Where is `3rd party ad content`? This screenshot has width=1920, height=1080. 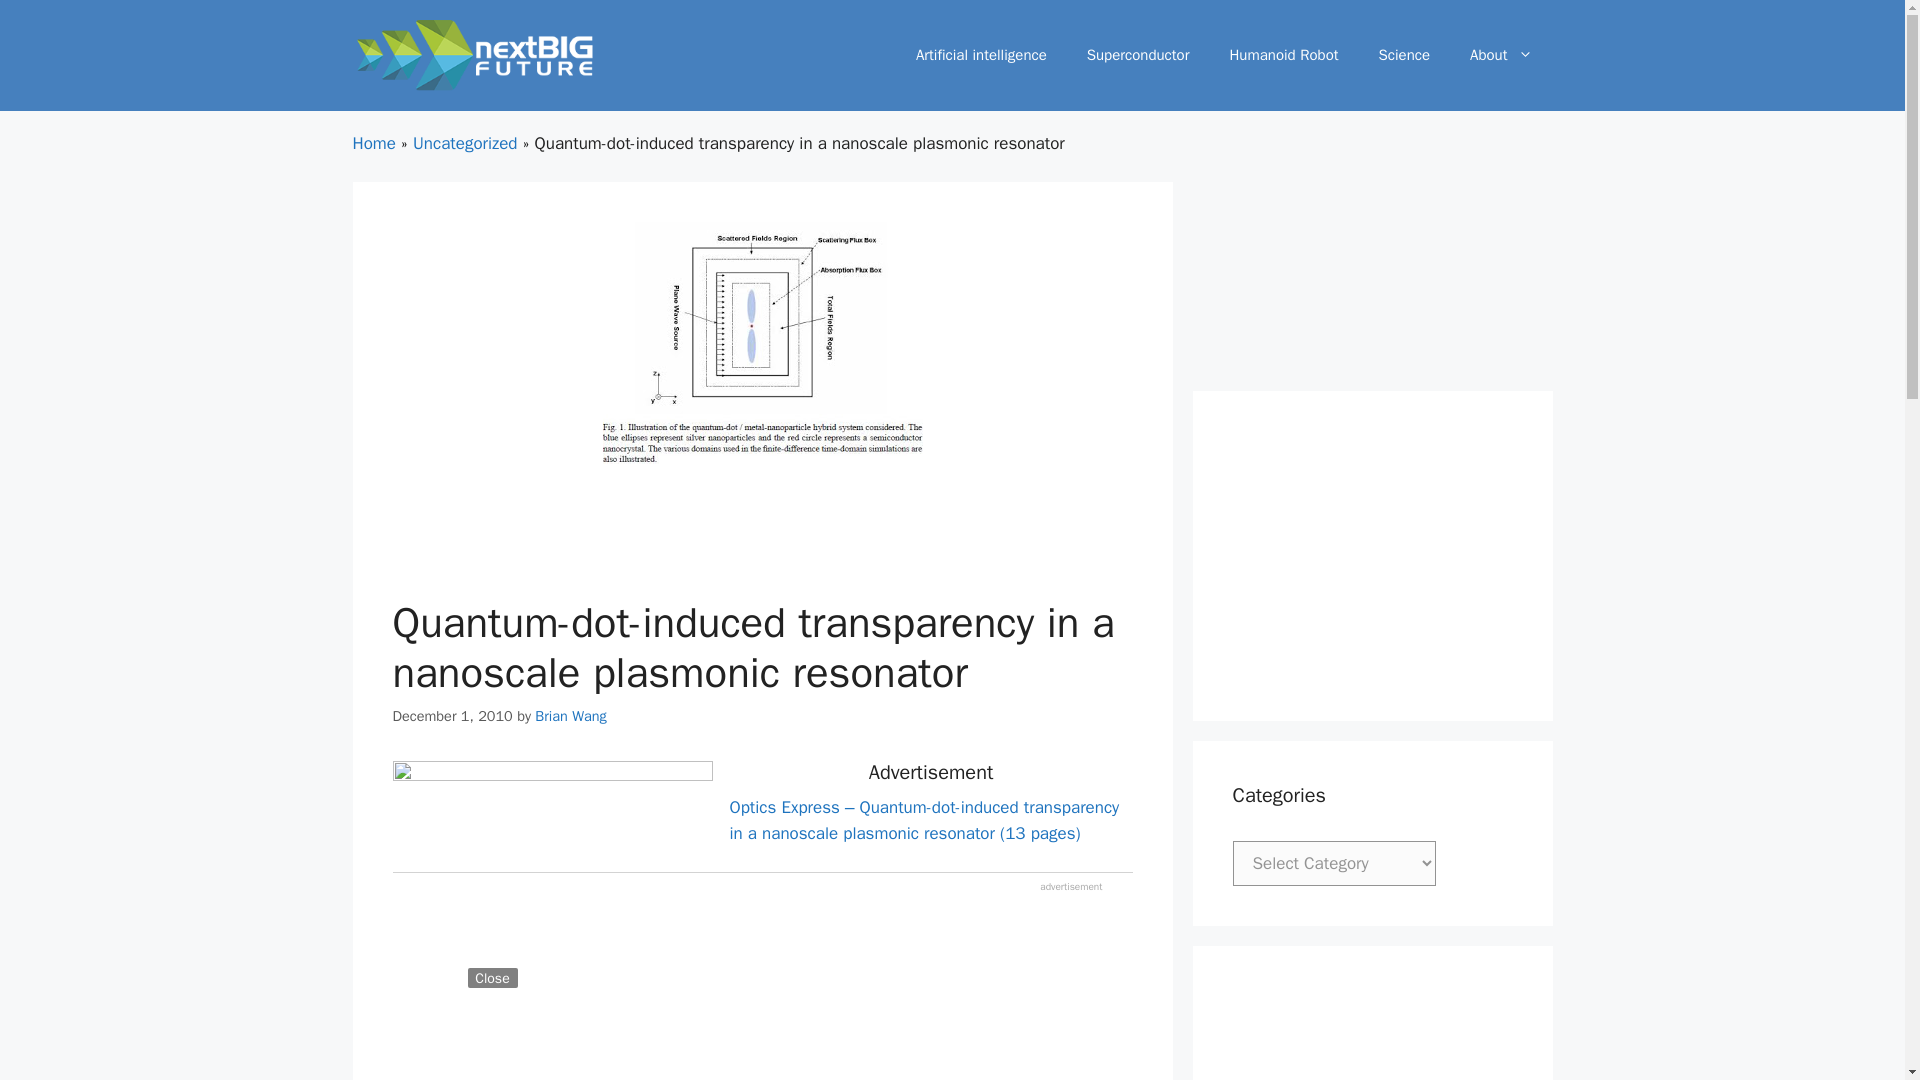 3rd party ad content is located at coordinates (761, 1050).